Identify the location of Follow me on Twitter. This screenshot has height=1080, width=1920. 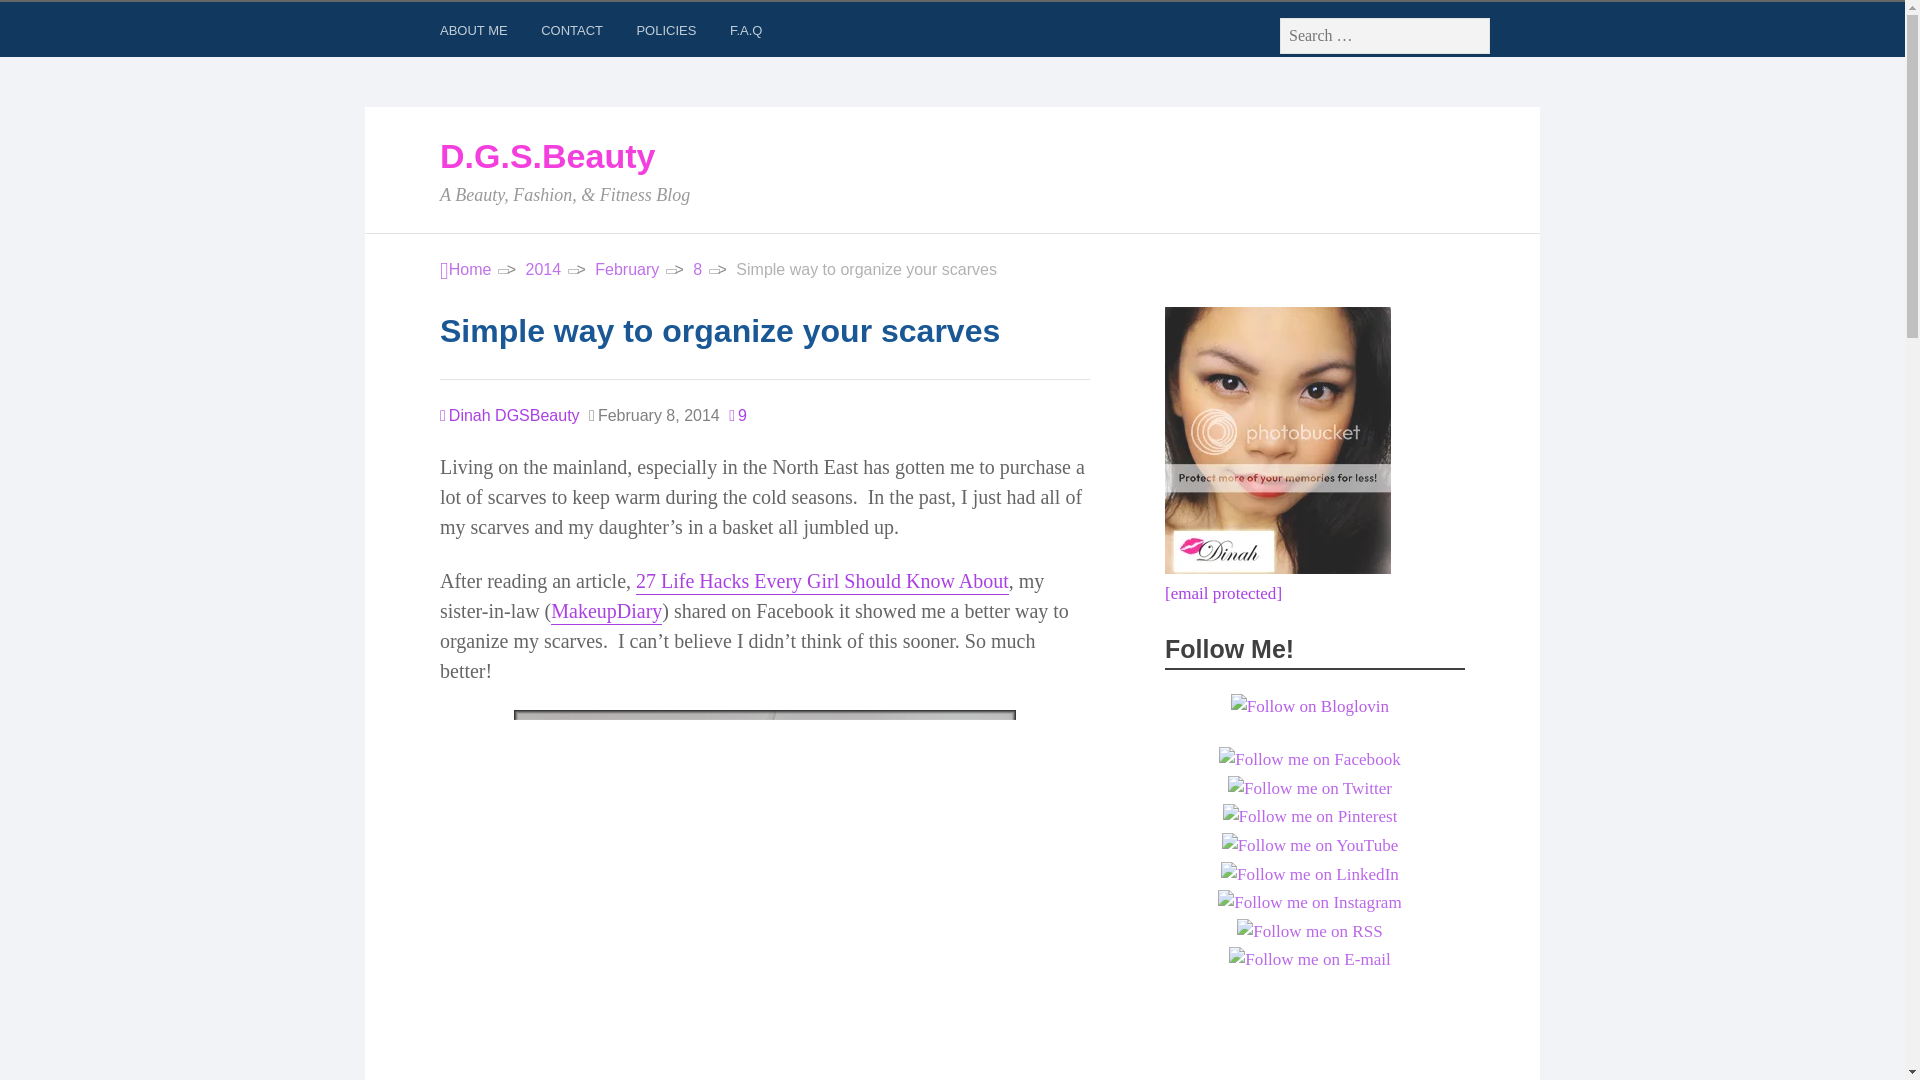
(1310, 789).